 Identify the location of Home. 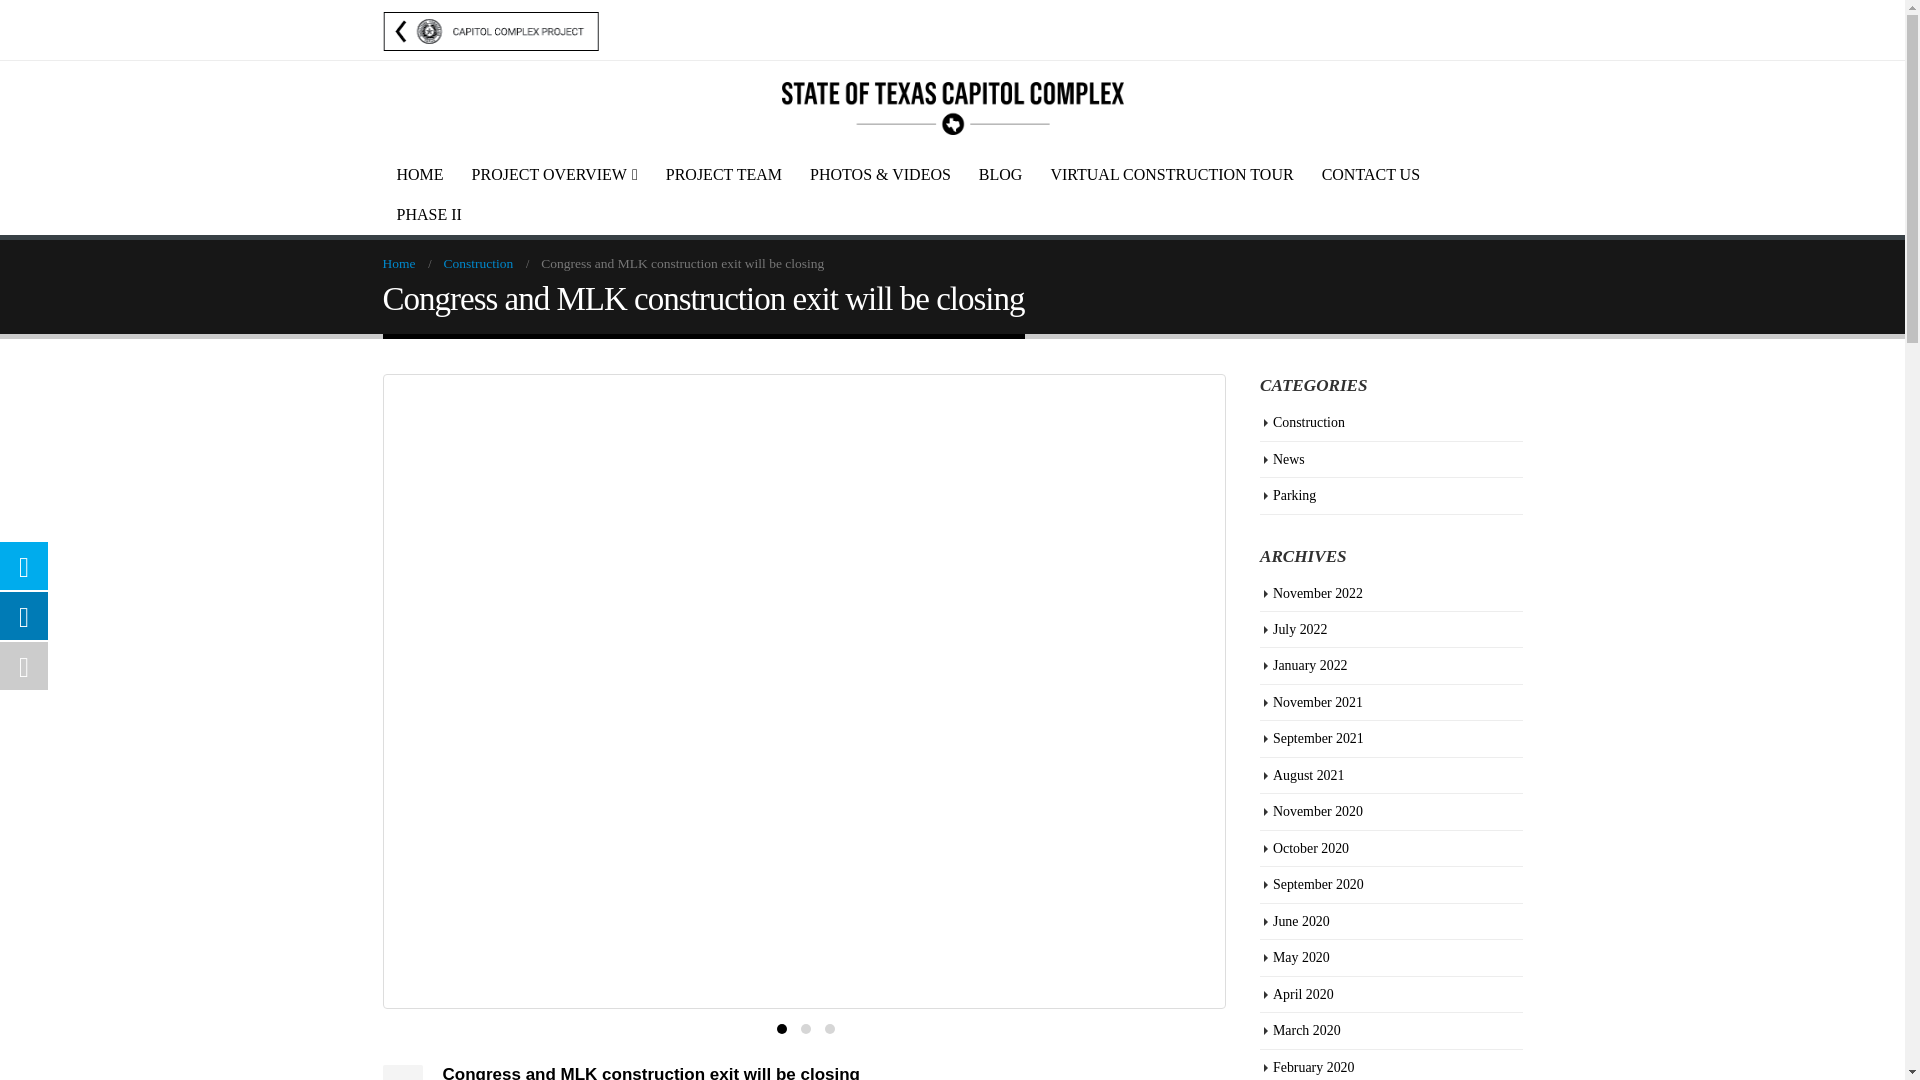
(398, 264).